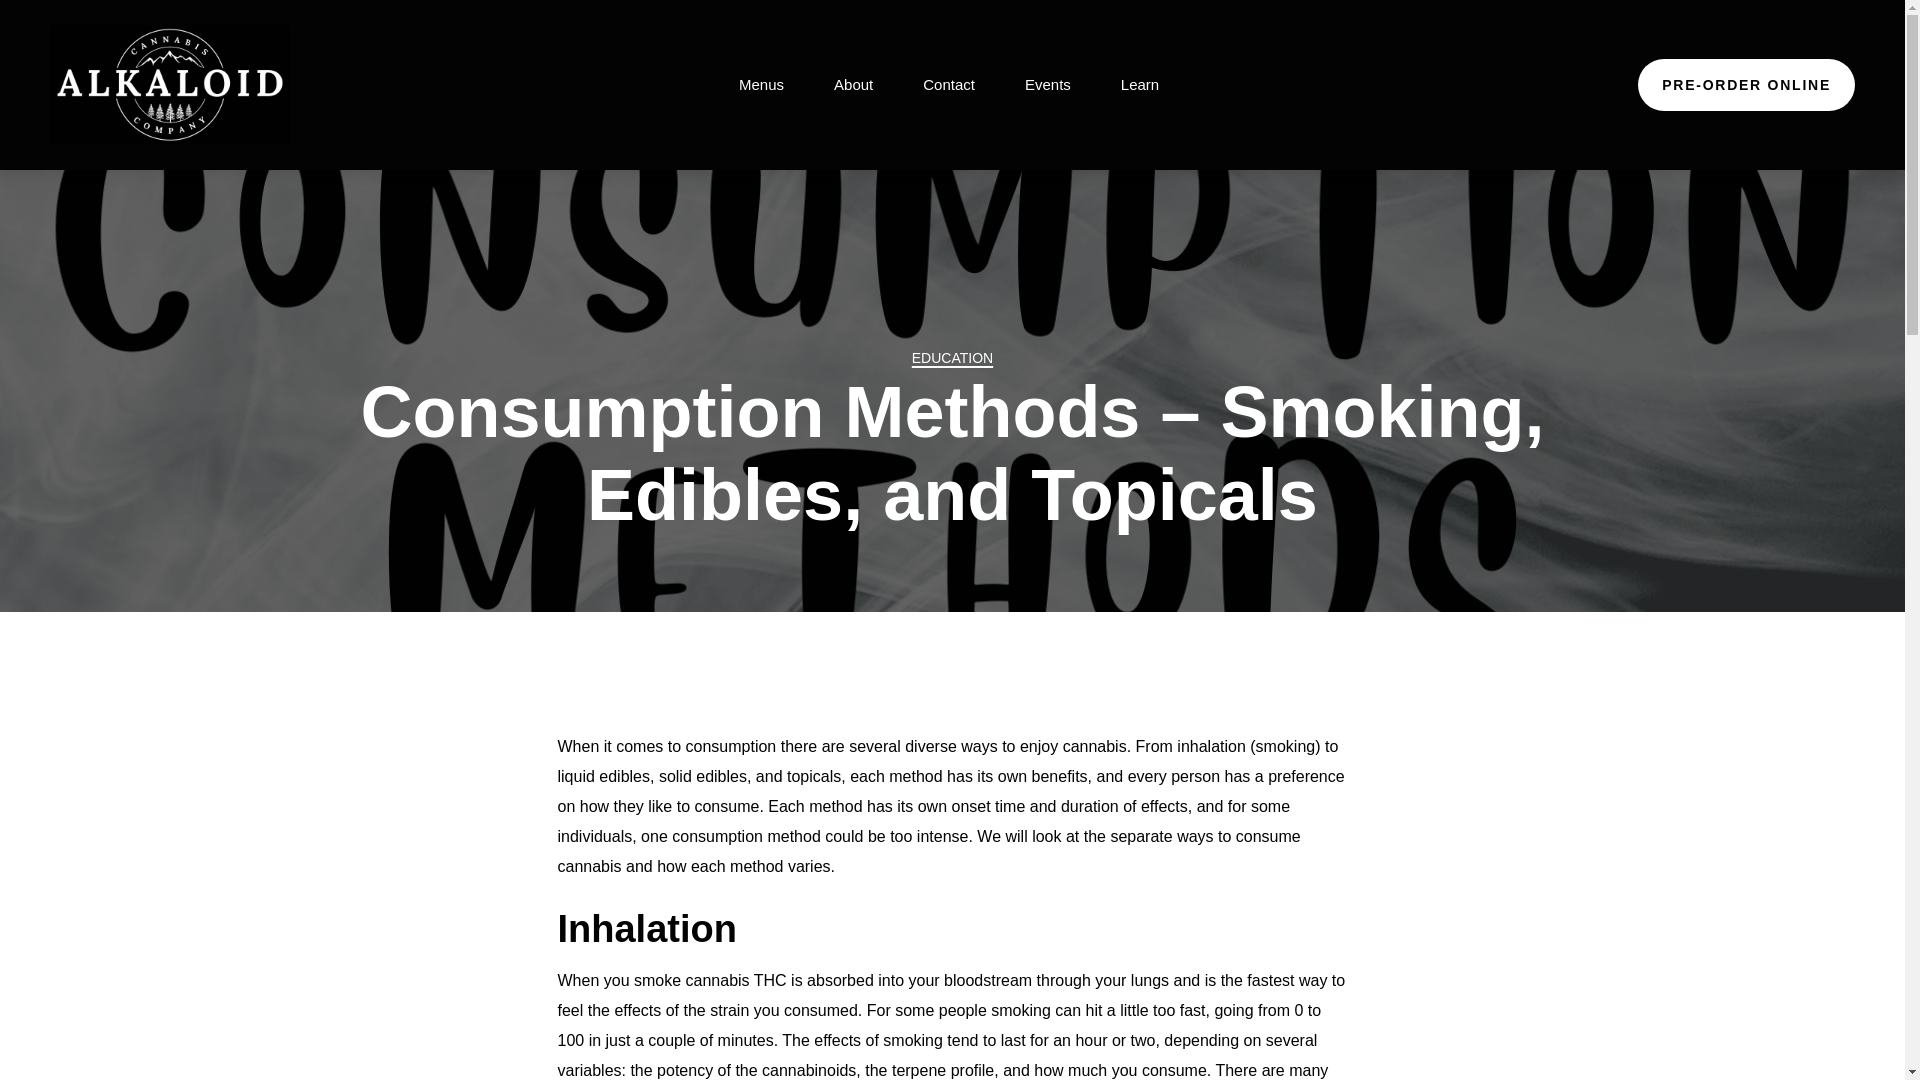  What do you see at coordinates (952, 358) in the screenshot?
I see `EDUCATION` at bounding box center [952, 358].